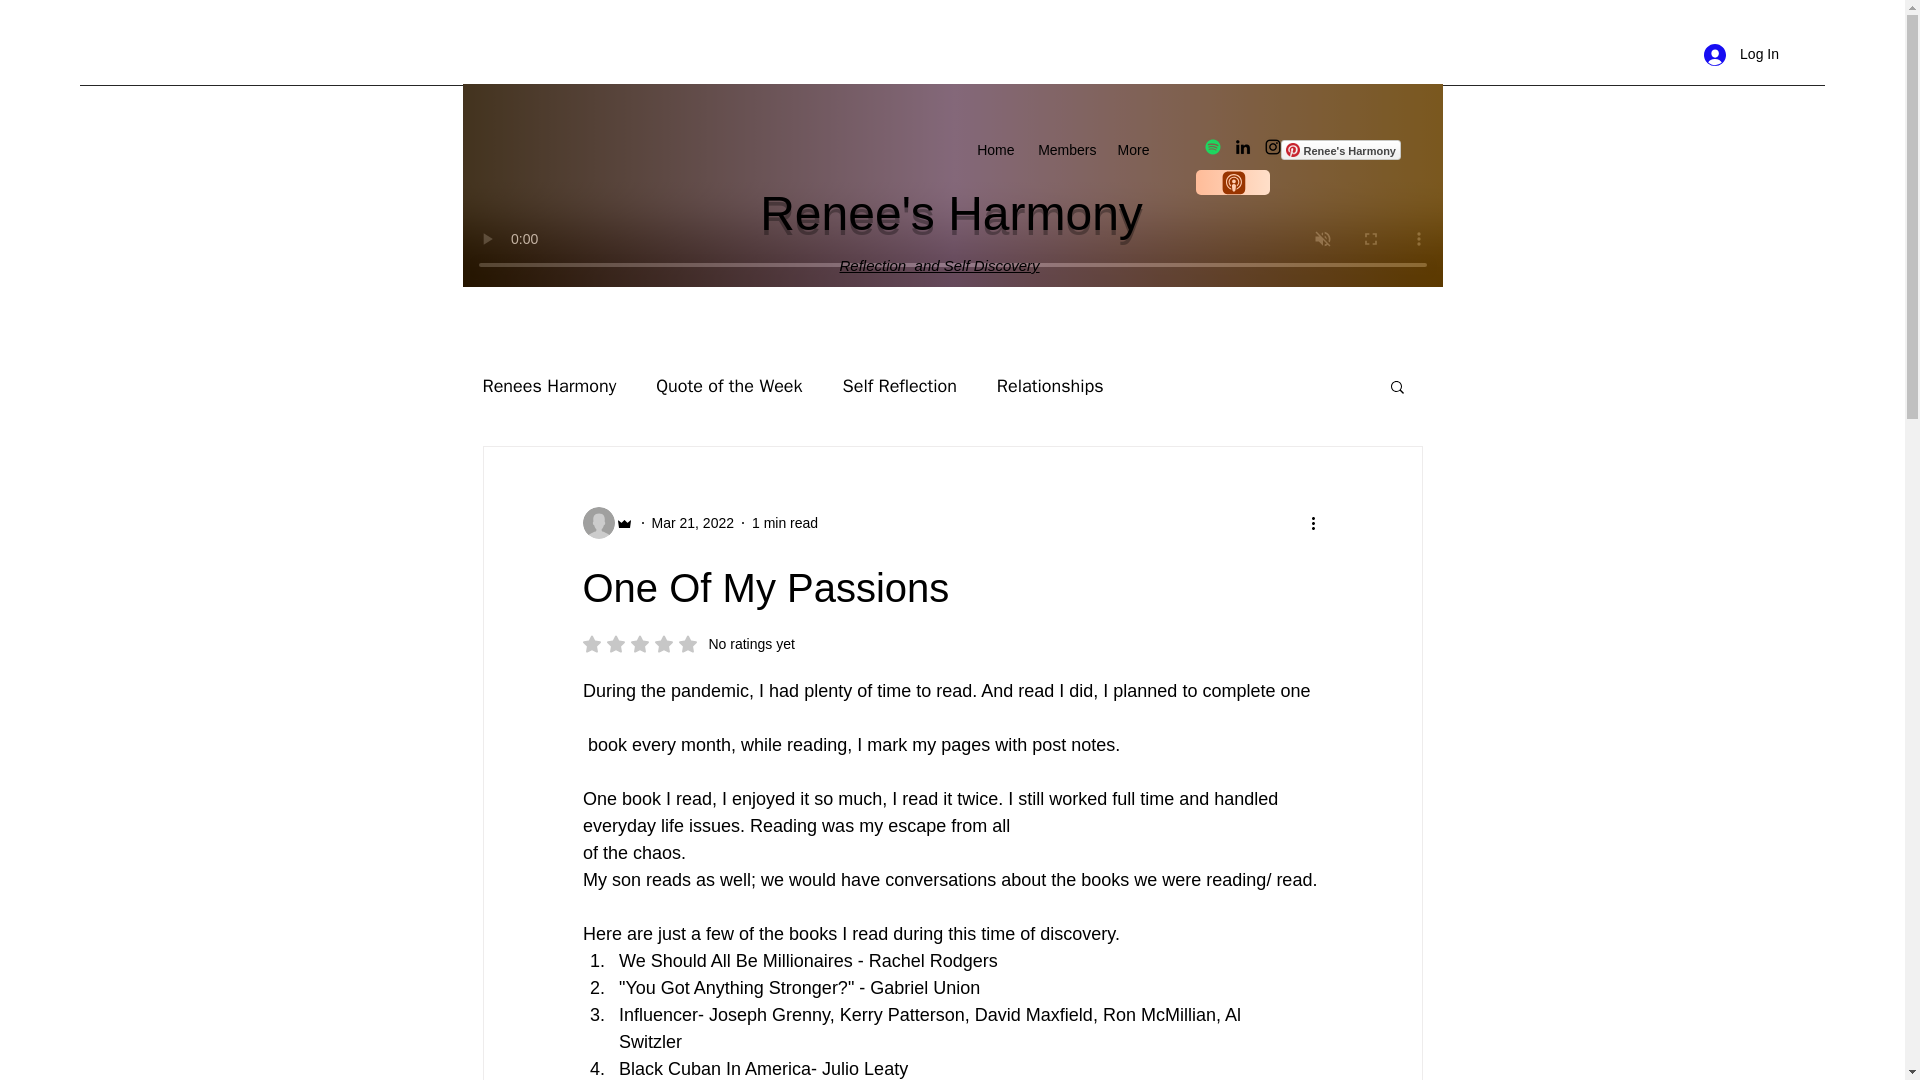 The image size is (1920, 1080). What do you see at coordinates (1064, 150) in the screenshot?
I see `Members` at bounding box center [1064, 150].